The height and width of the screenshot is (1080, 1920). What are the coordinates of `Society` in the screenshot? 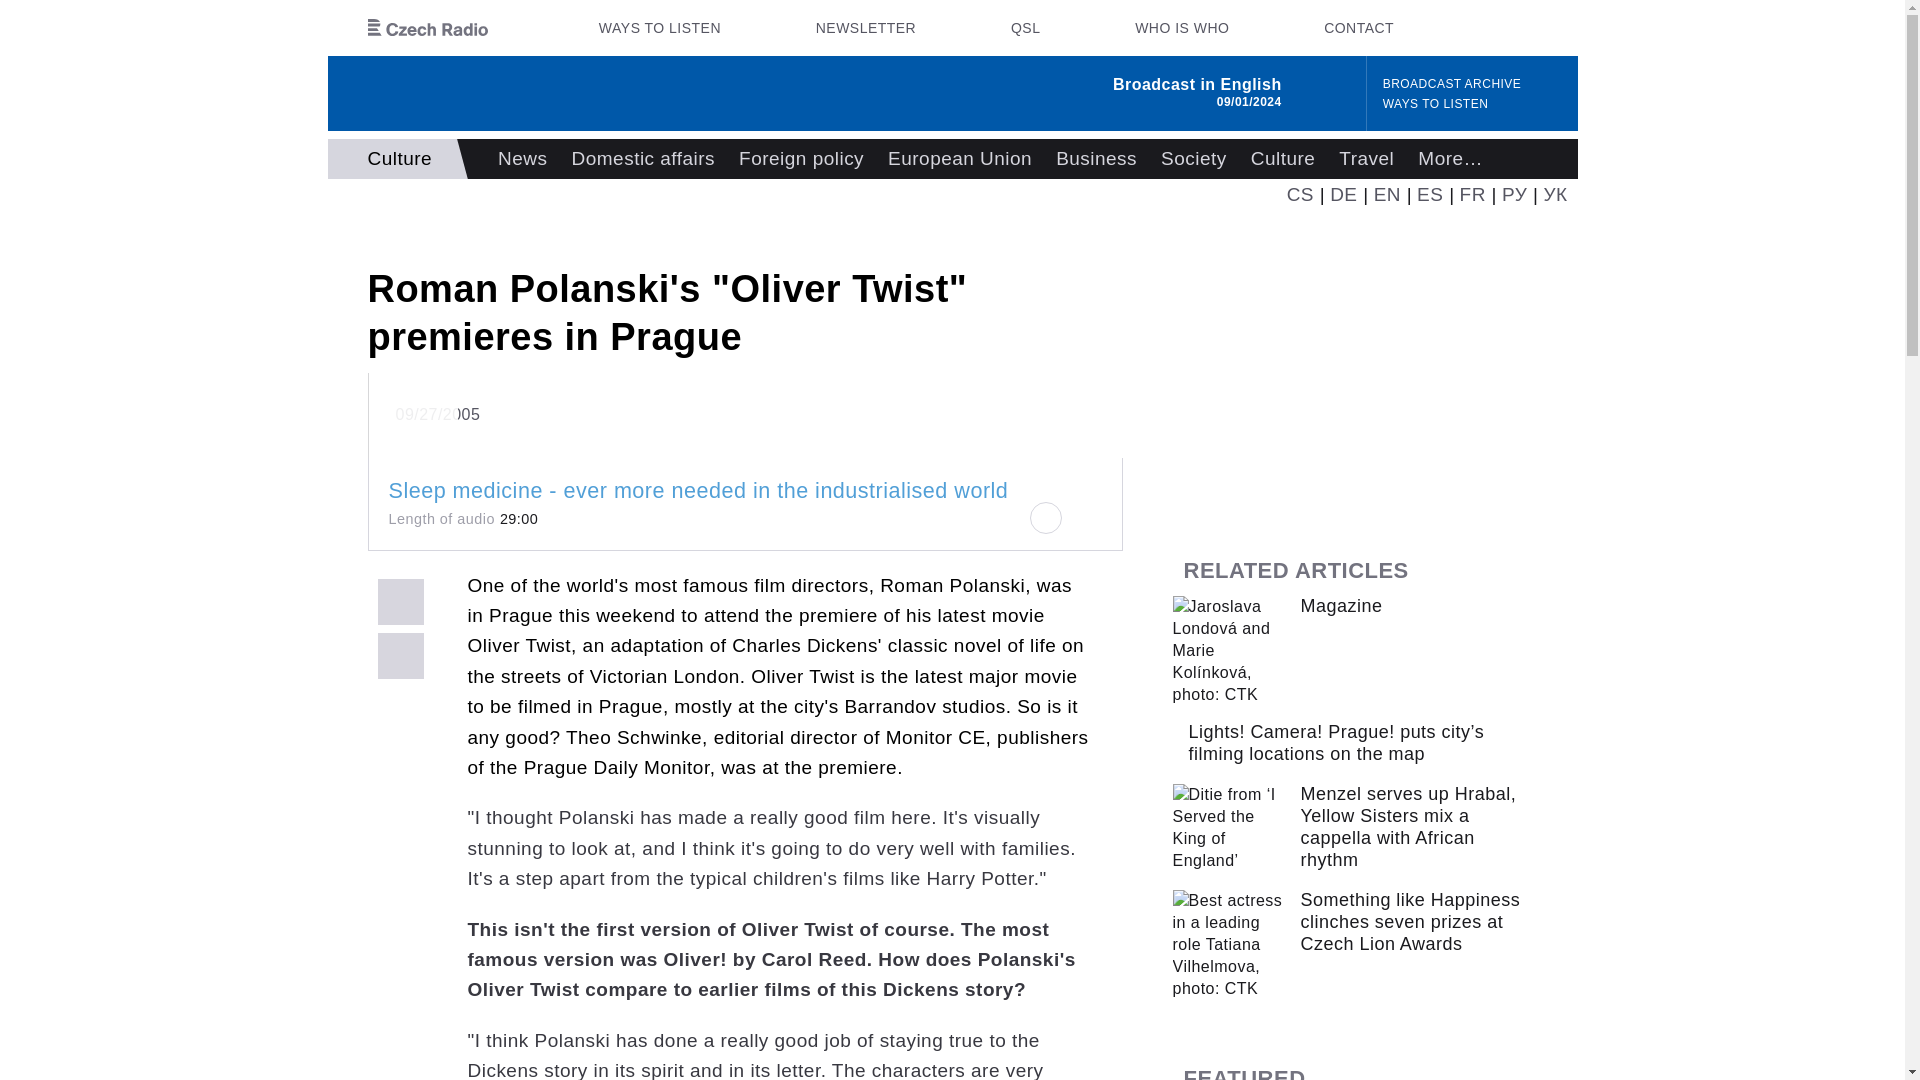 It's located at (1193, 159).